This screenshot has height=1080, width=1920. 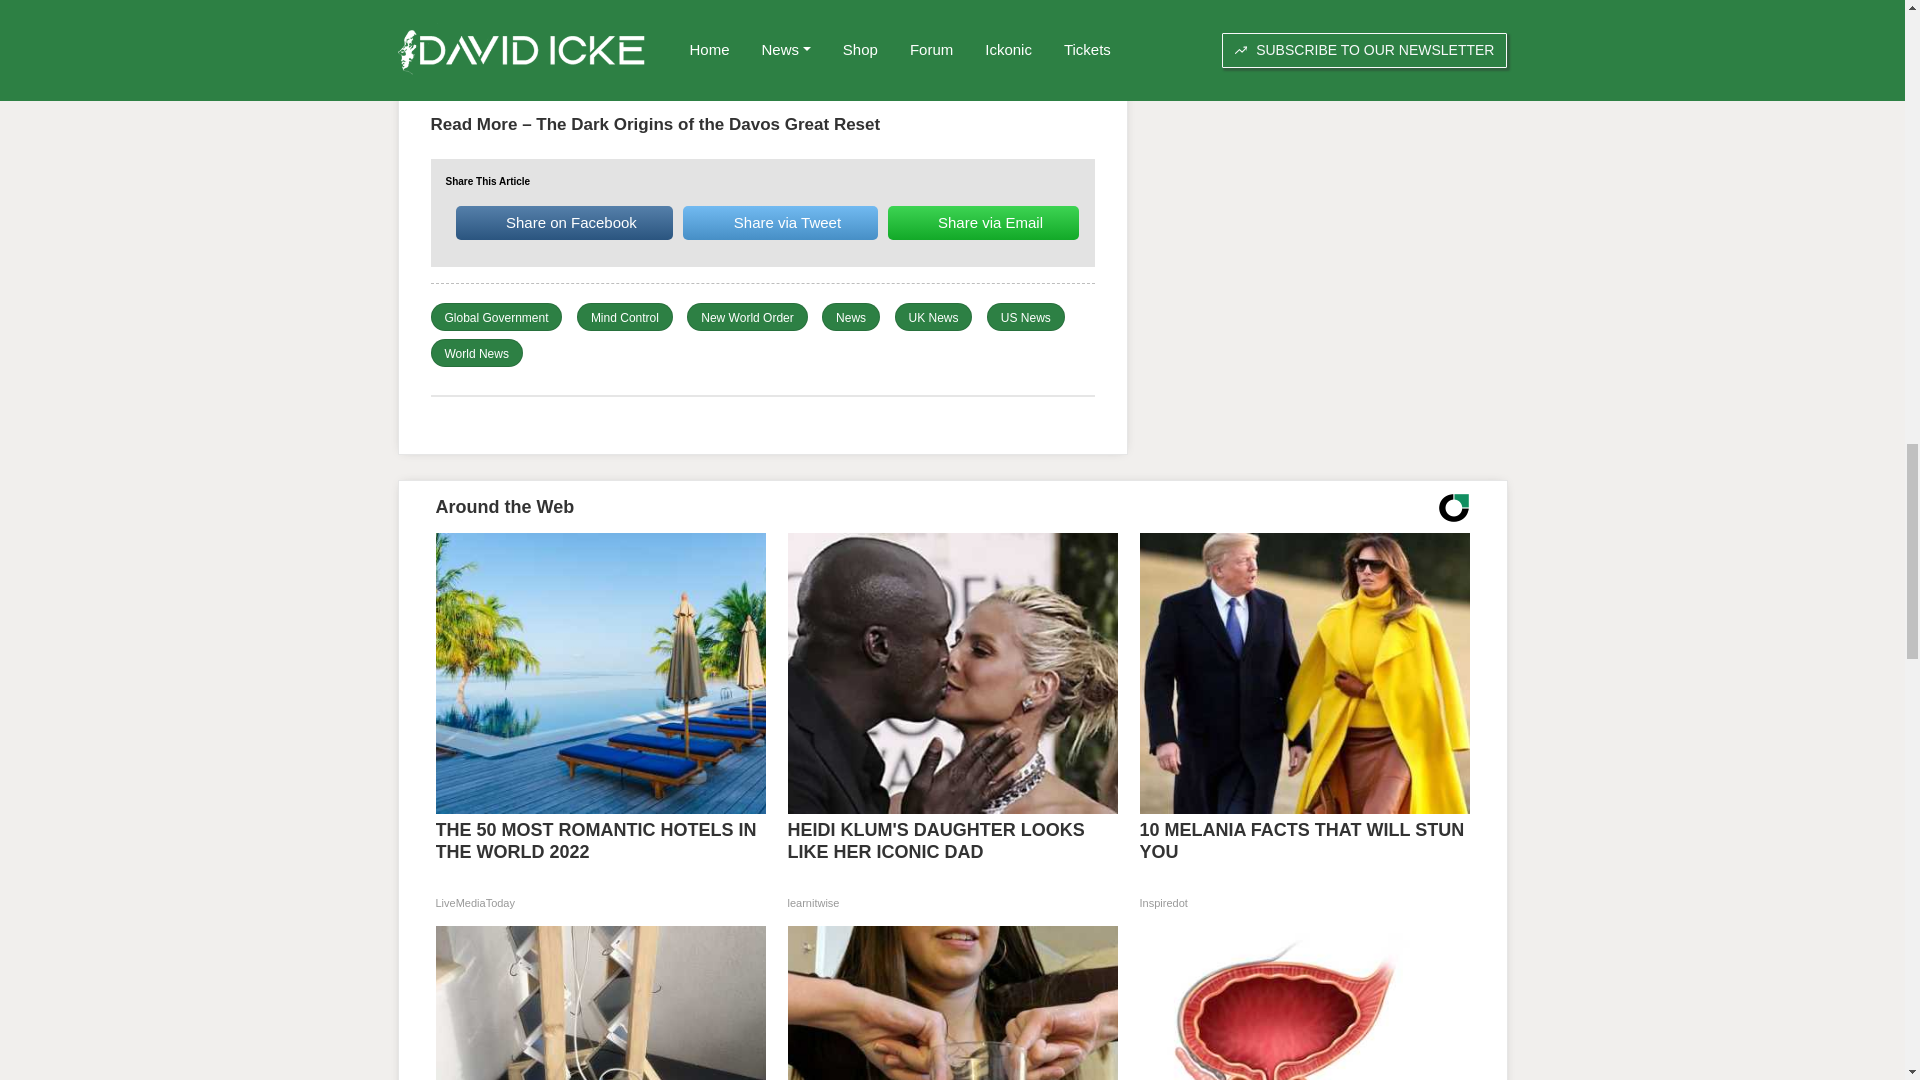 I want to click on Mind Control, so click(x=624, y=318).